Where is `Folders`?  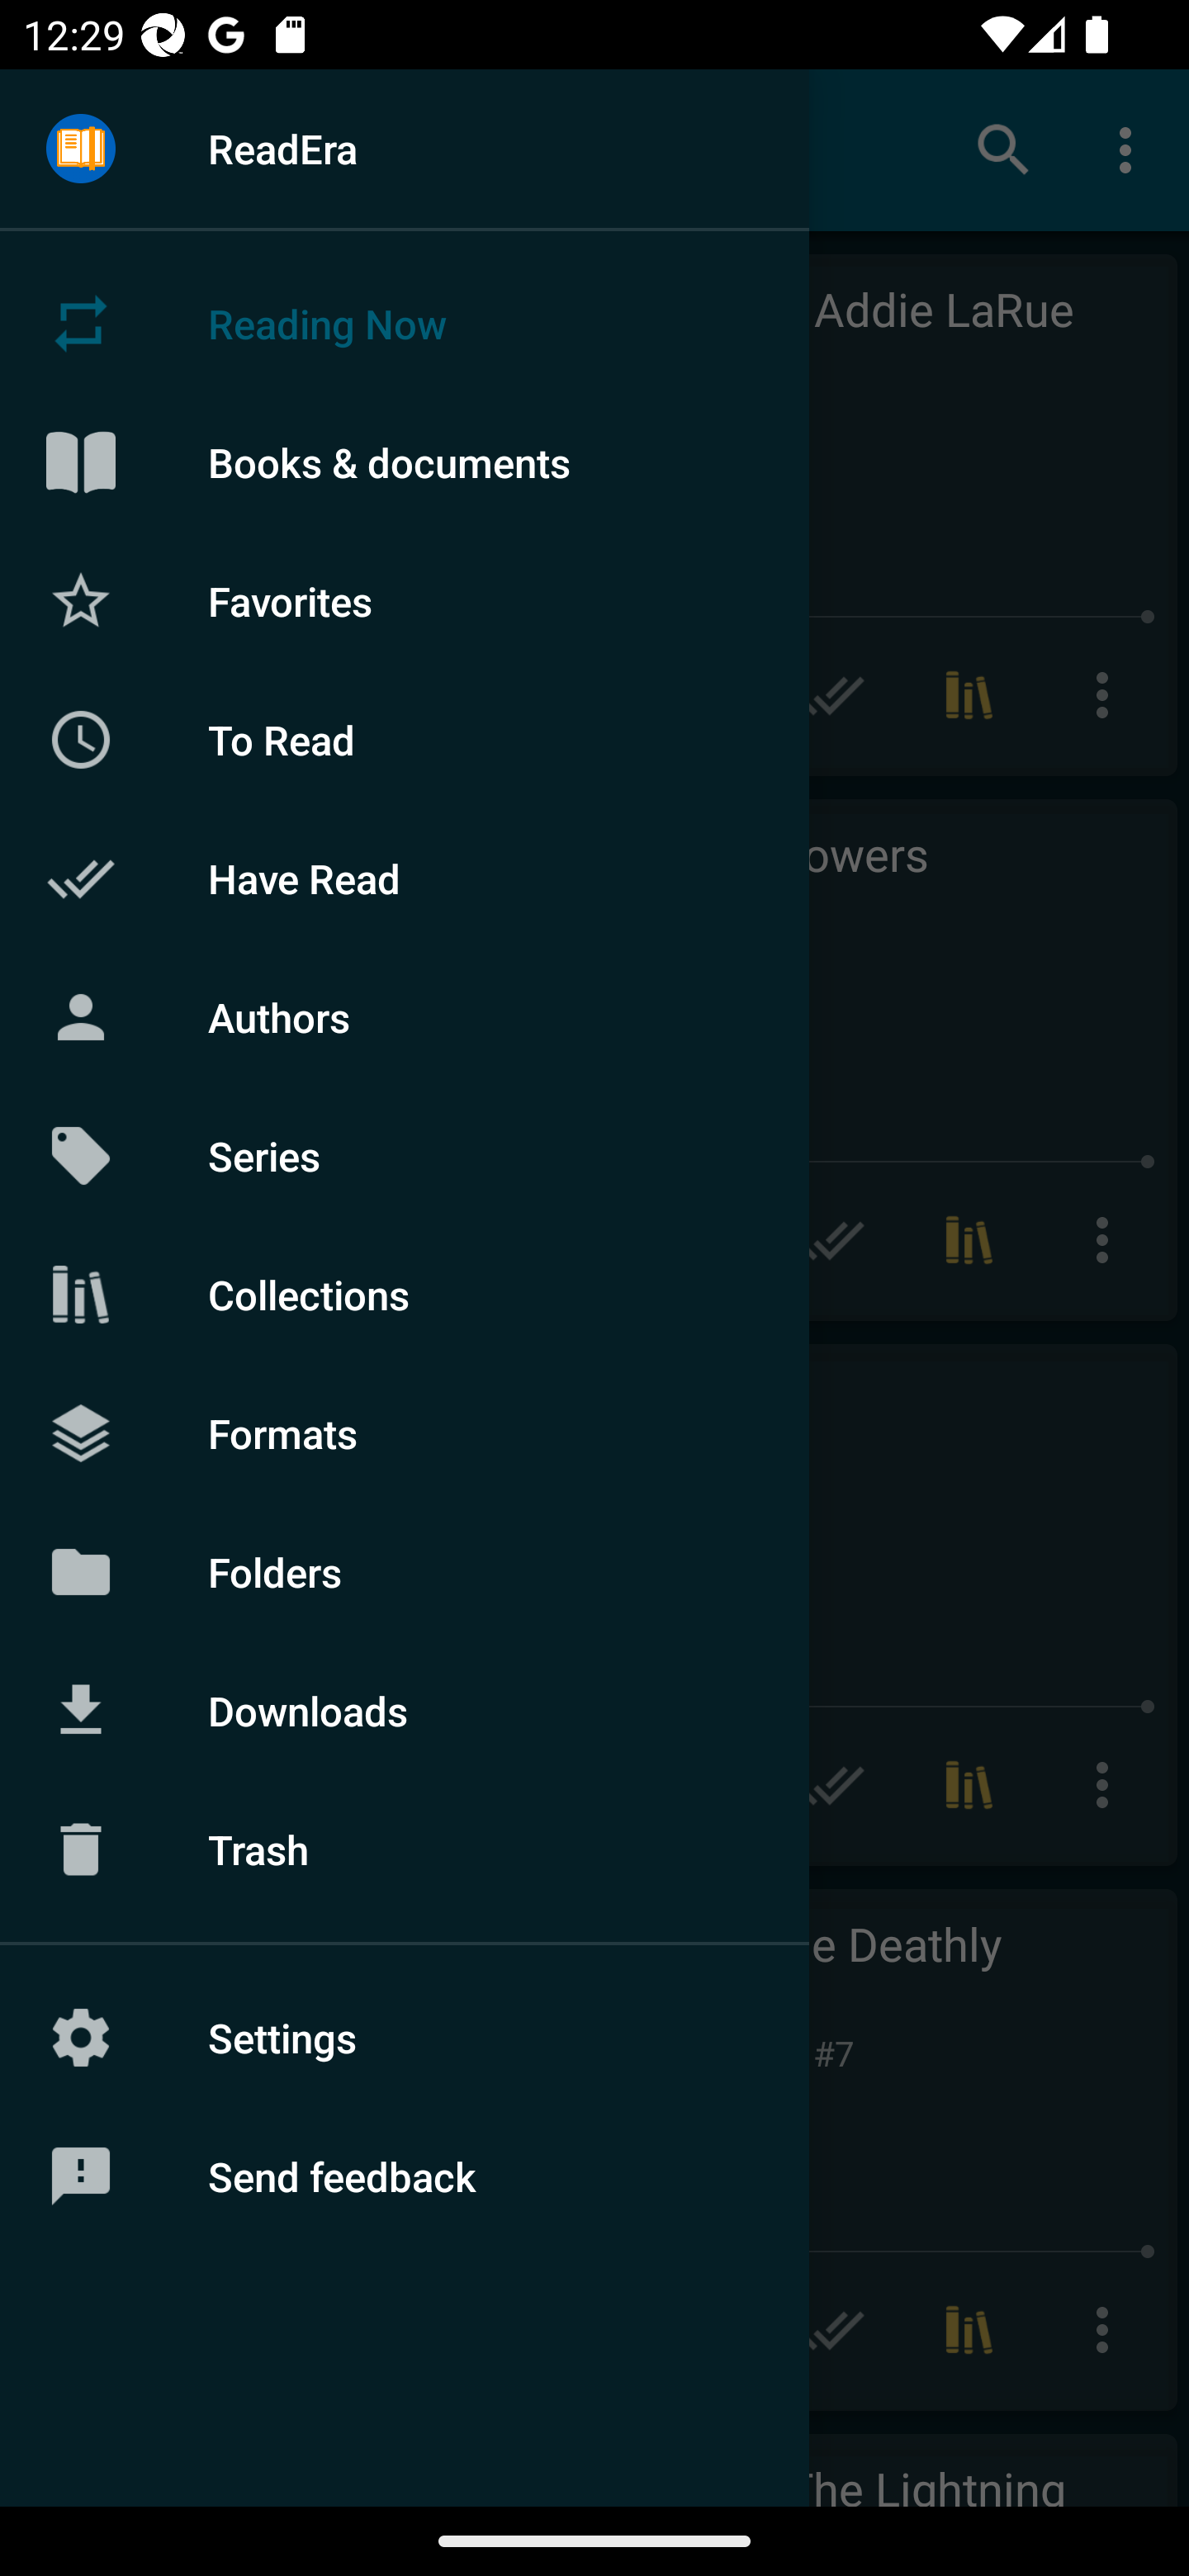 Folders is located at coordinates (405, 1570).